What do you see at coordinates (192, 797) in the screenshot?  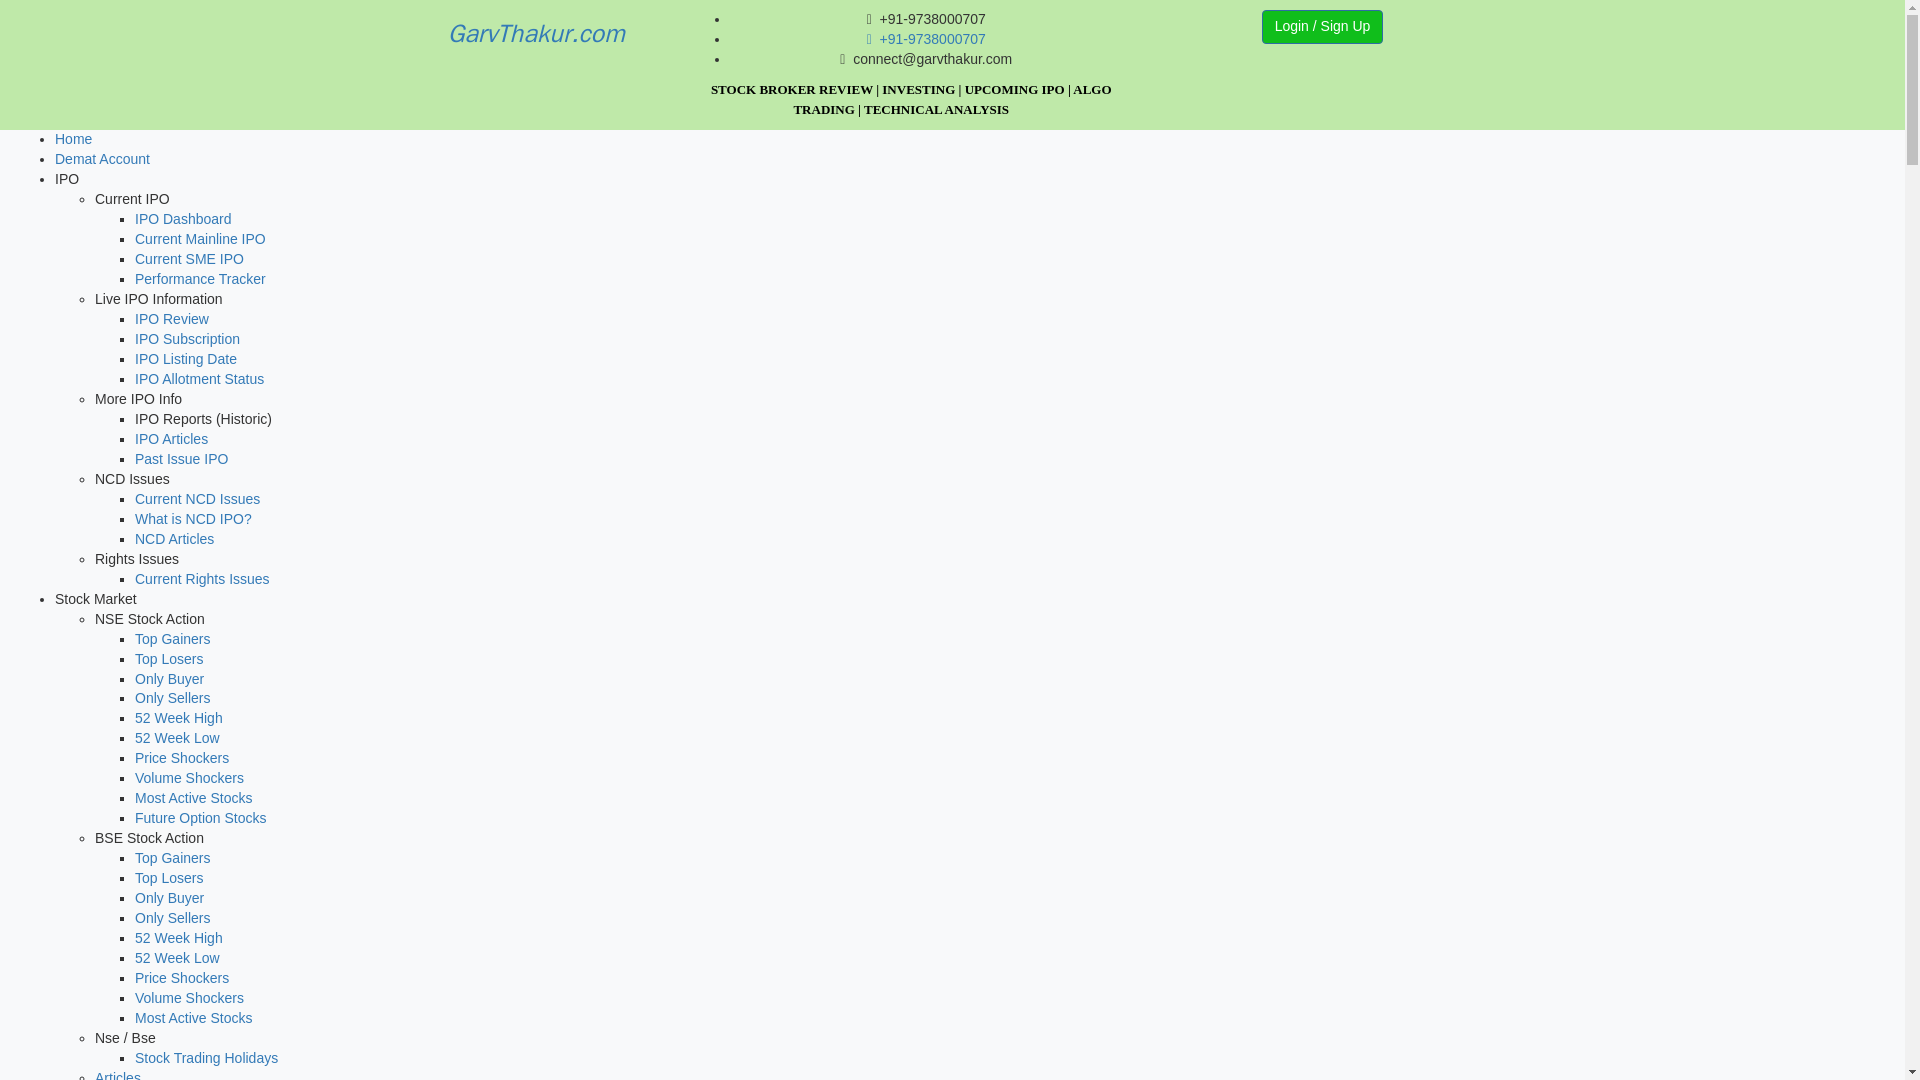 I see `Most Active Stocks` at bounding box center [192, 797].